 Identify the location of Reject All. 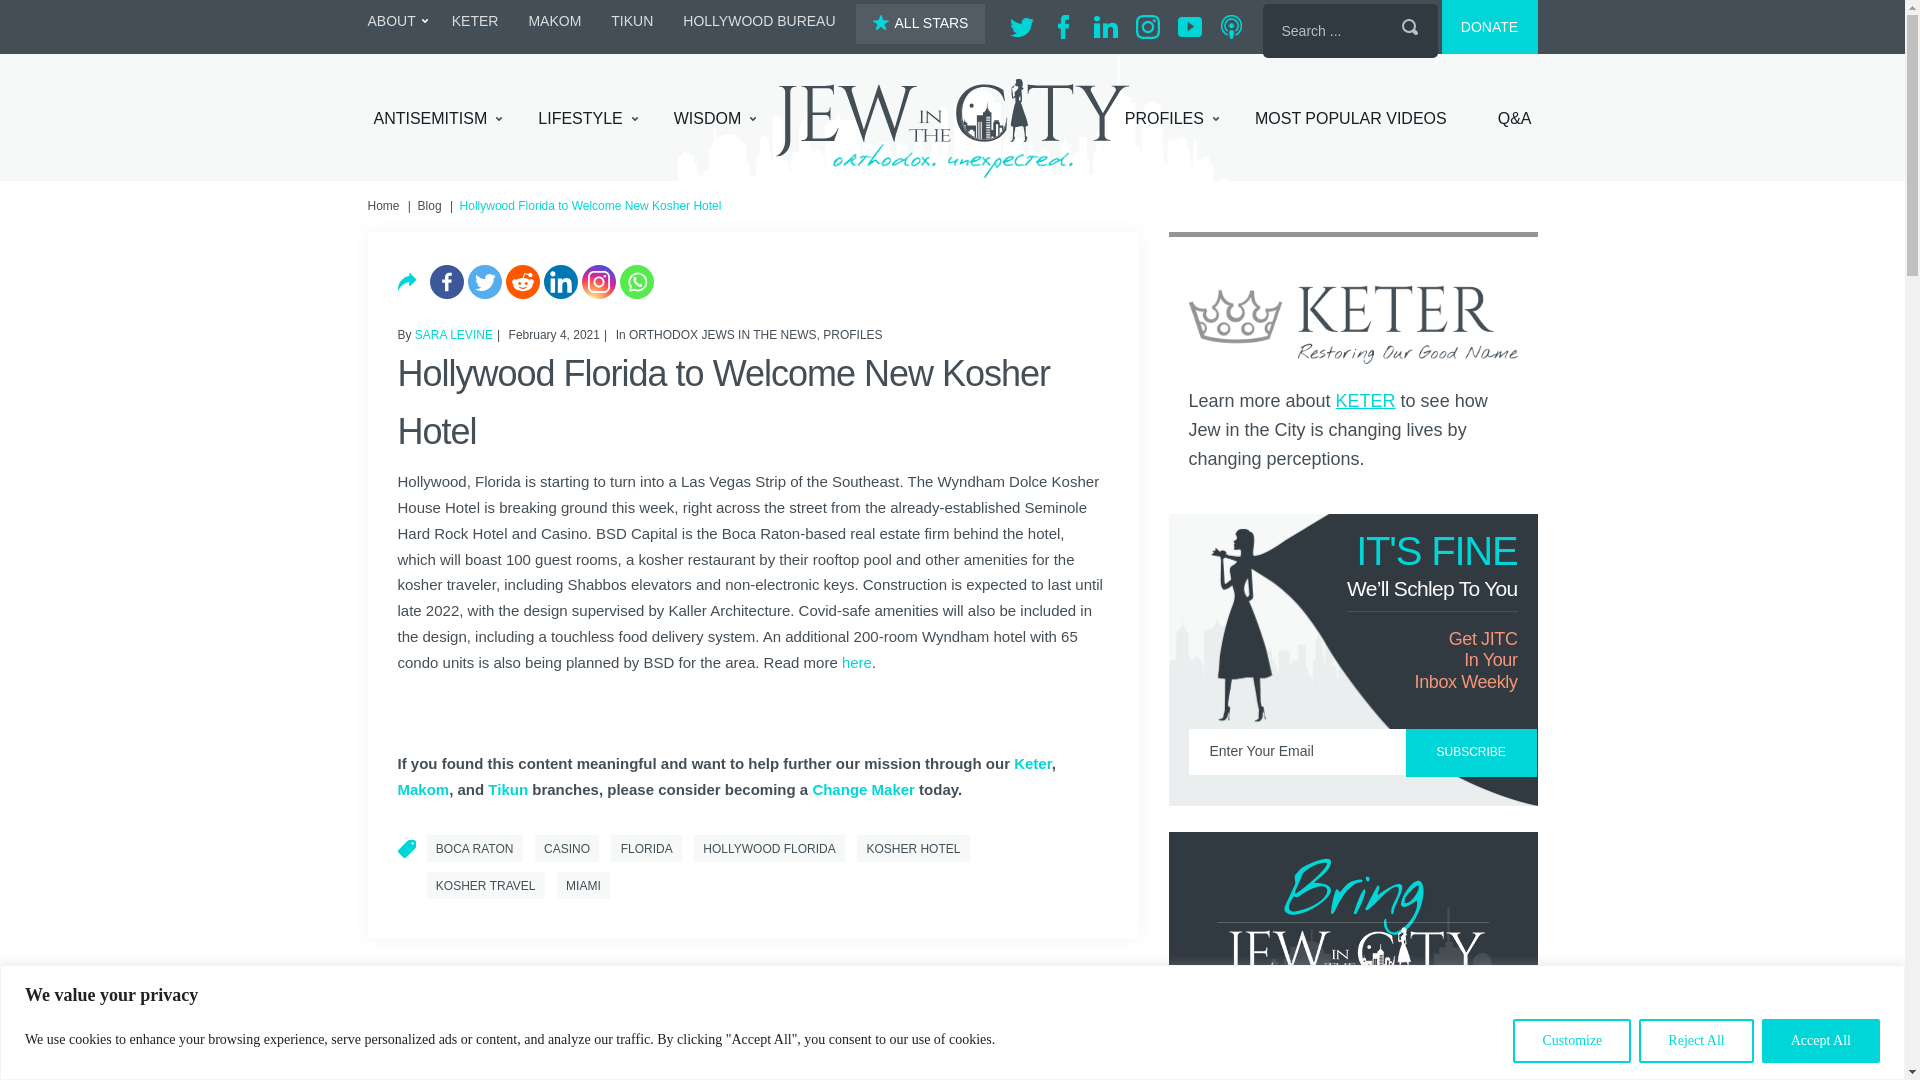
(1696, 1040).